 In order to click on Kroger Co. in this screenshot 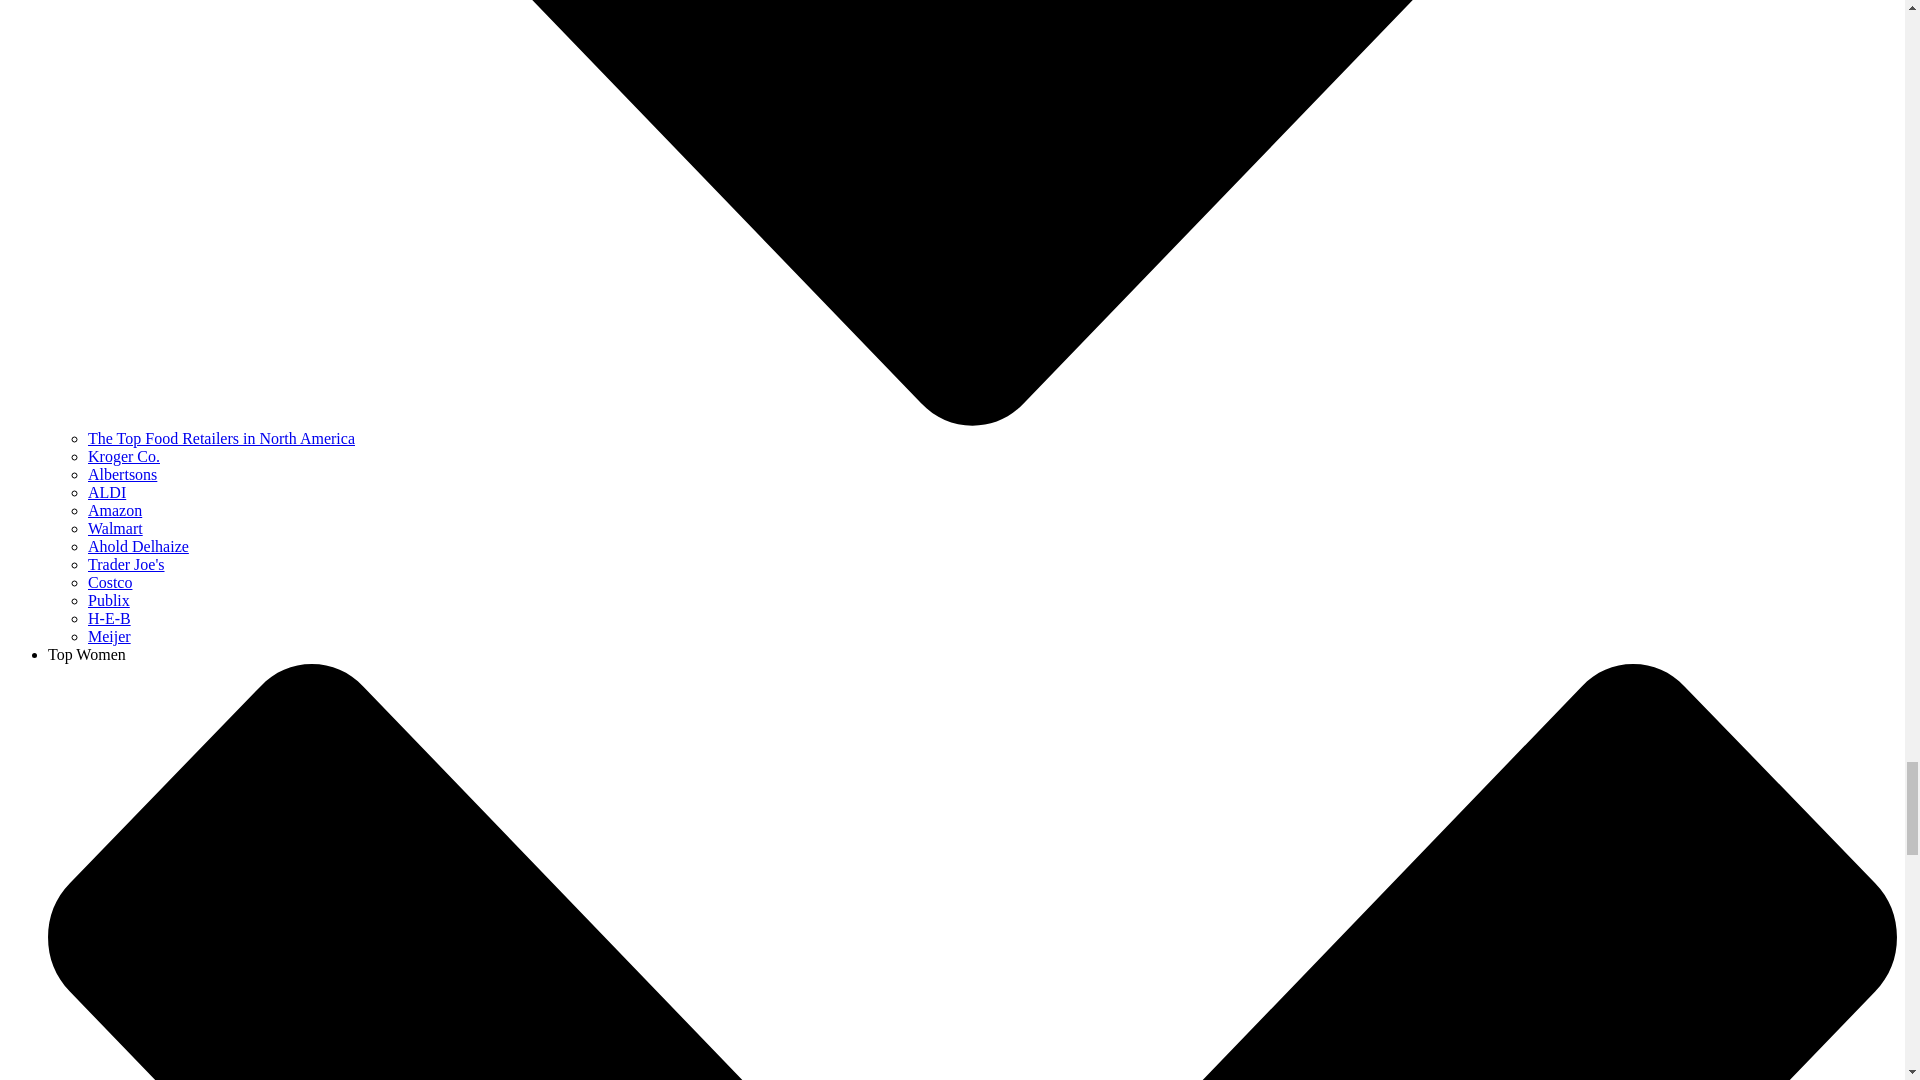, I will do `click(124, 456)`.